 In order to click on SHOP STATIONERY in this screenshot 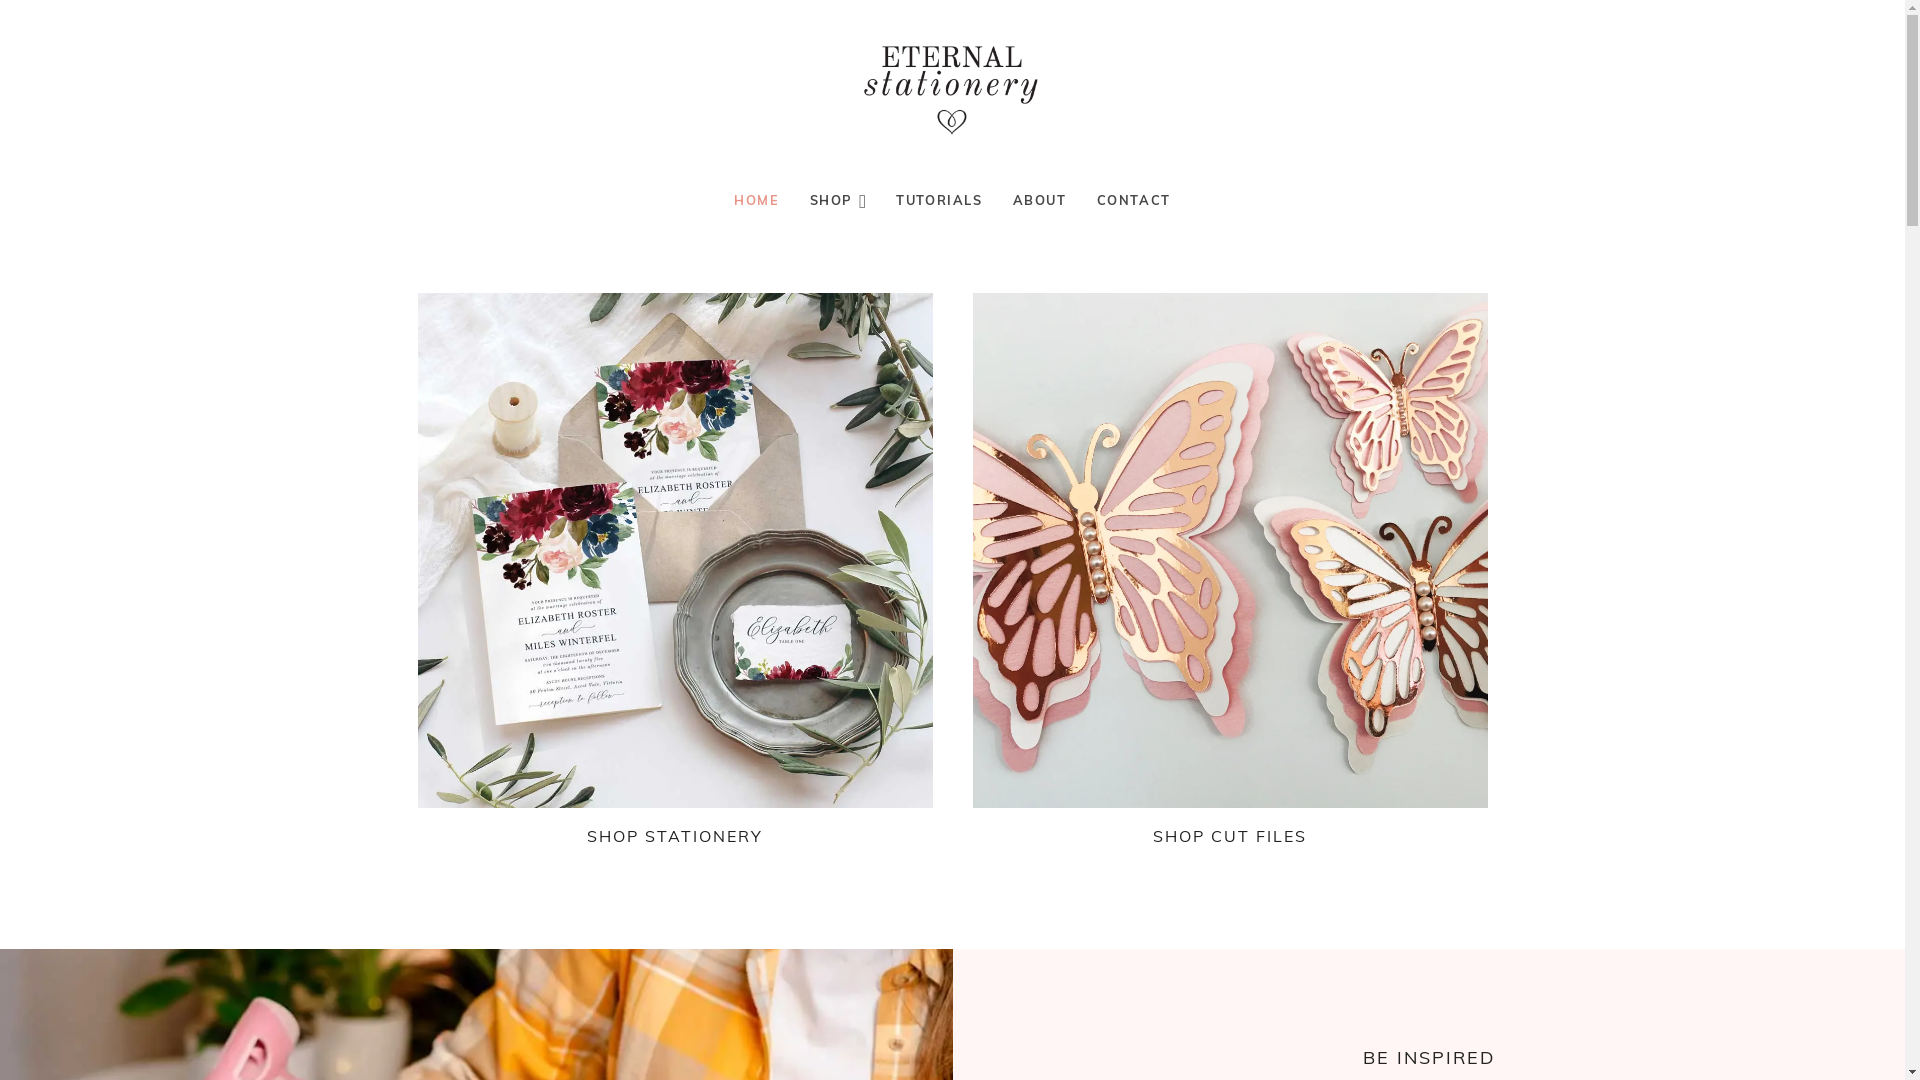, I will do `click(675, 836)`.